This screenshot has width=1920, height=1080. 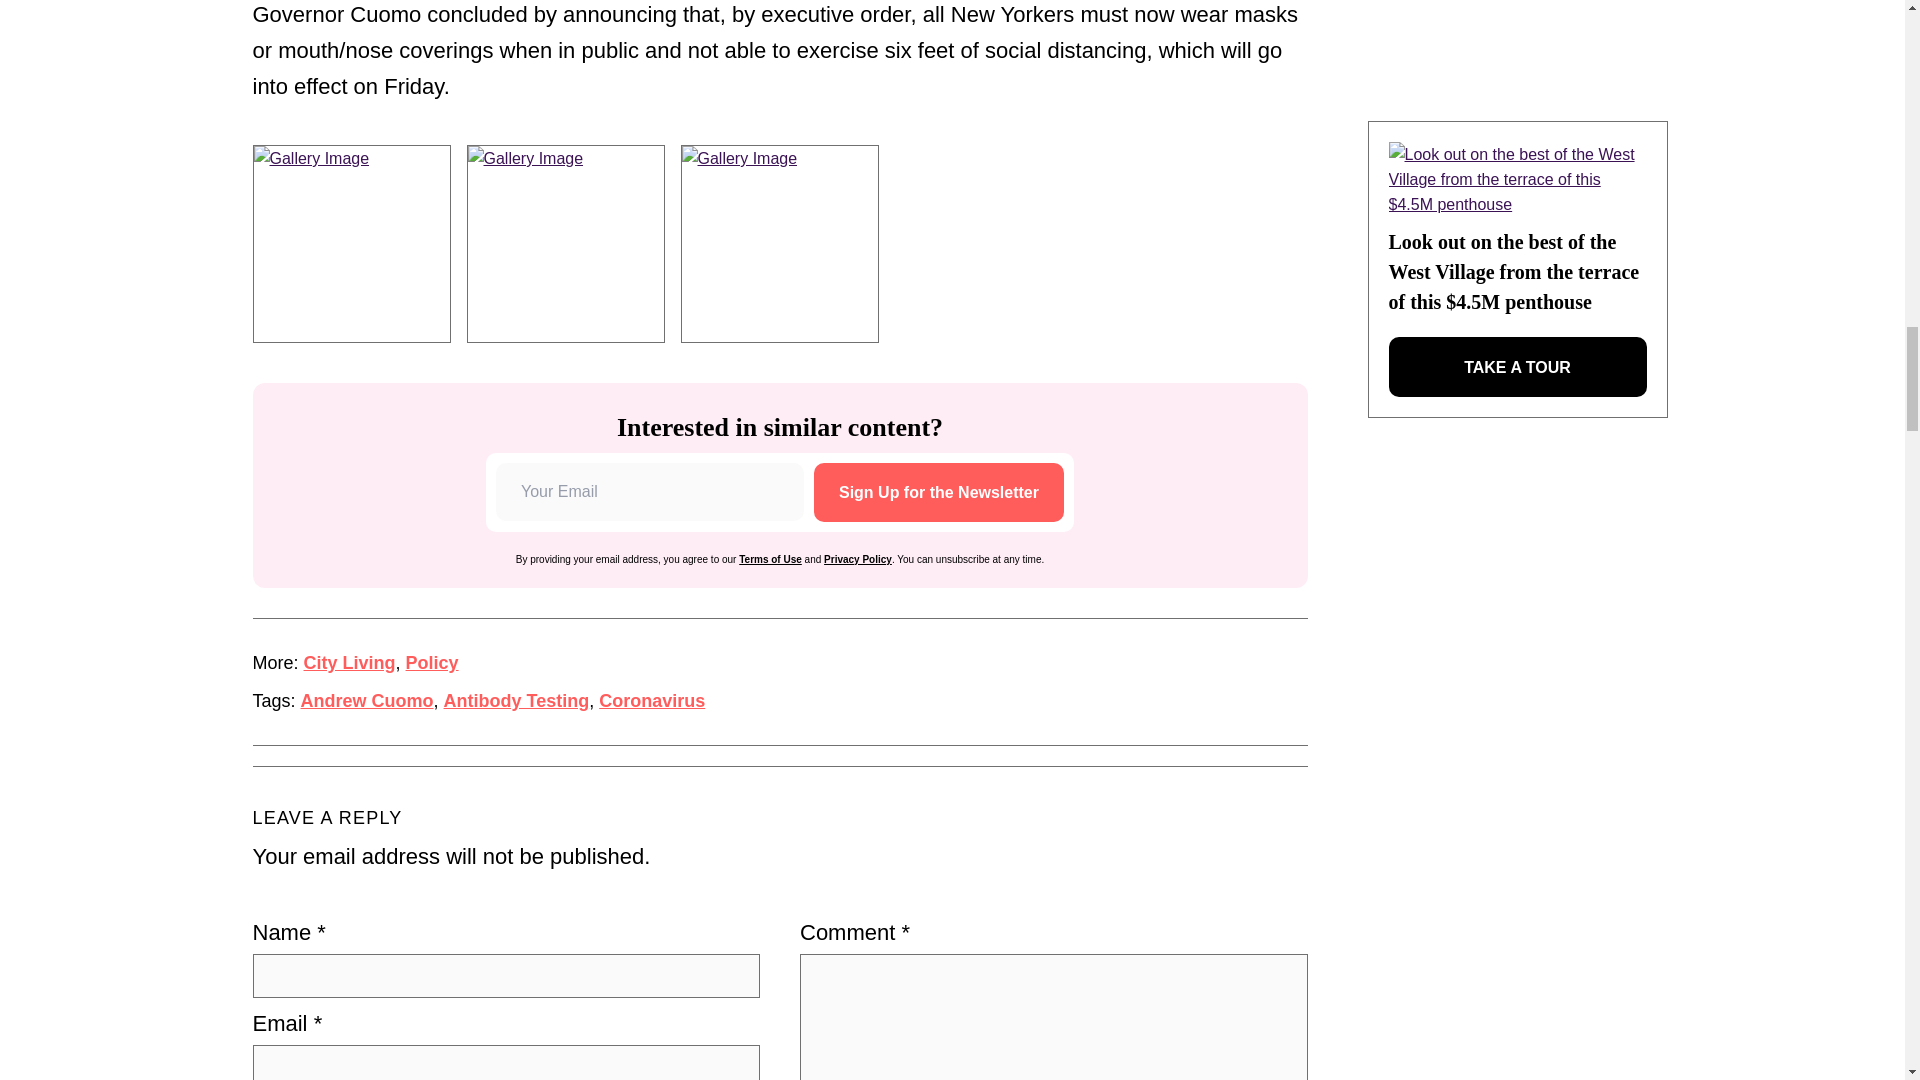 I want to click on Andrew Cuomo, so click(x=367, y=700).